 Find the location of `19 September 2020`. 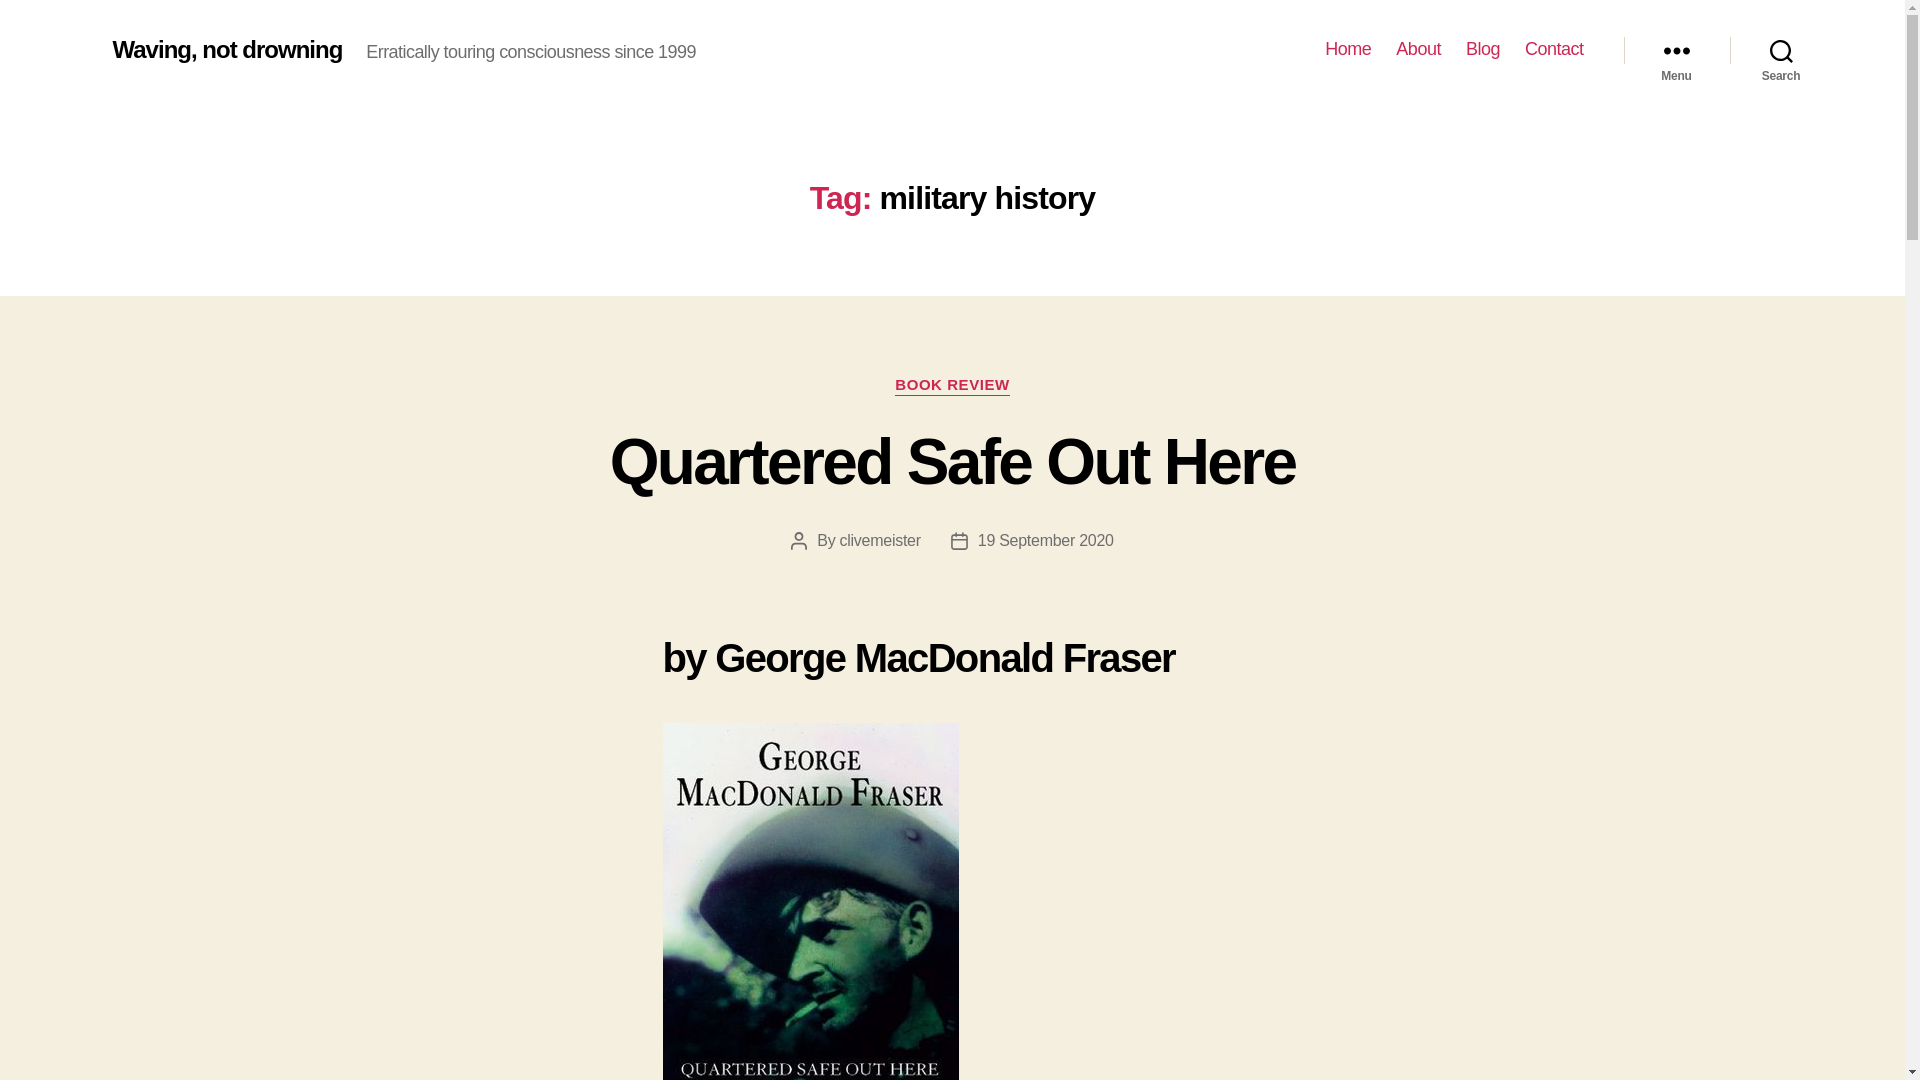

19 September 2020 is located at coordinates (1045, 540).